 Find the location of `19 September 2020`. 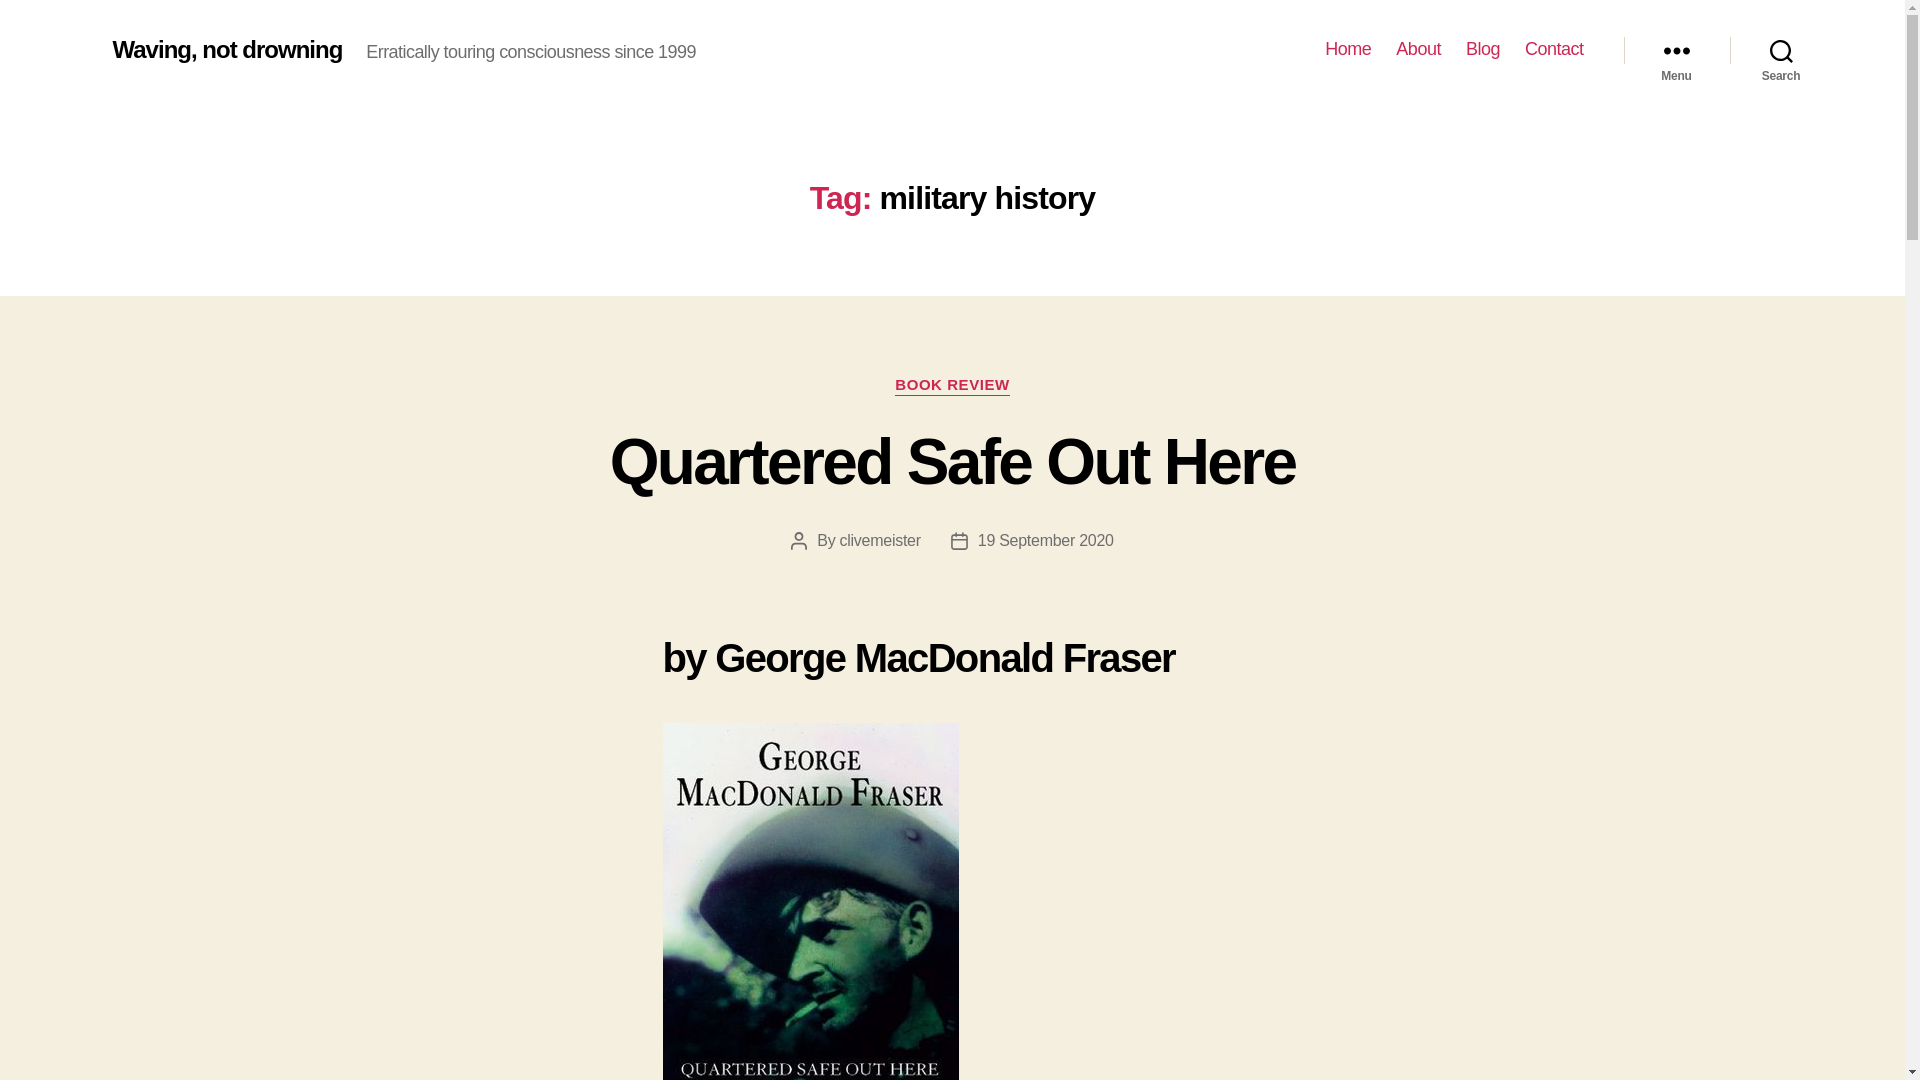

19 September 2020 is located at coordinates (1045, 540).